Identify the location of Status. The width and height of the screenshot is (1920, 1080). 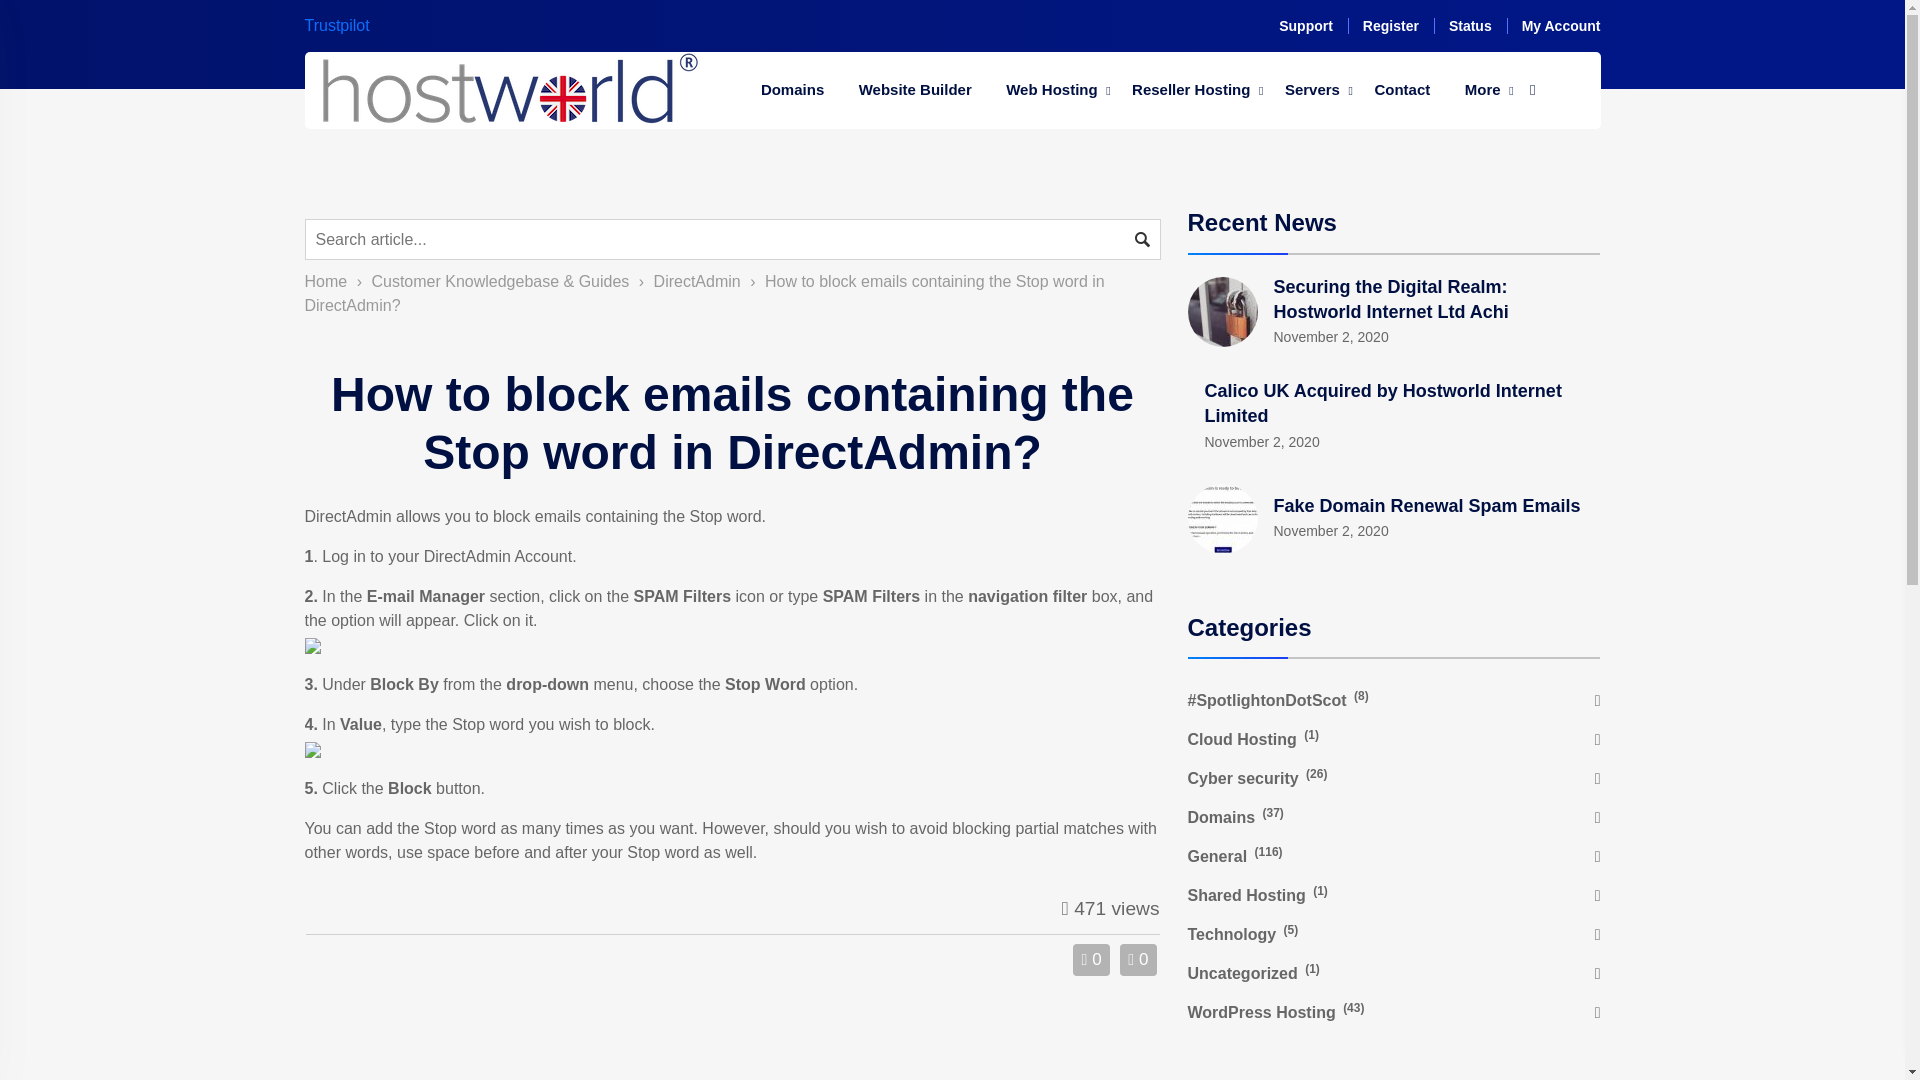
(1470, 26).